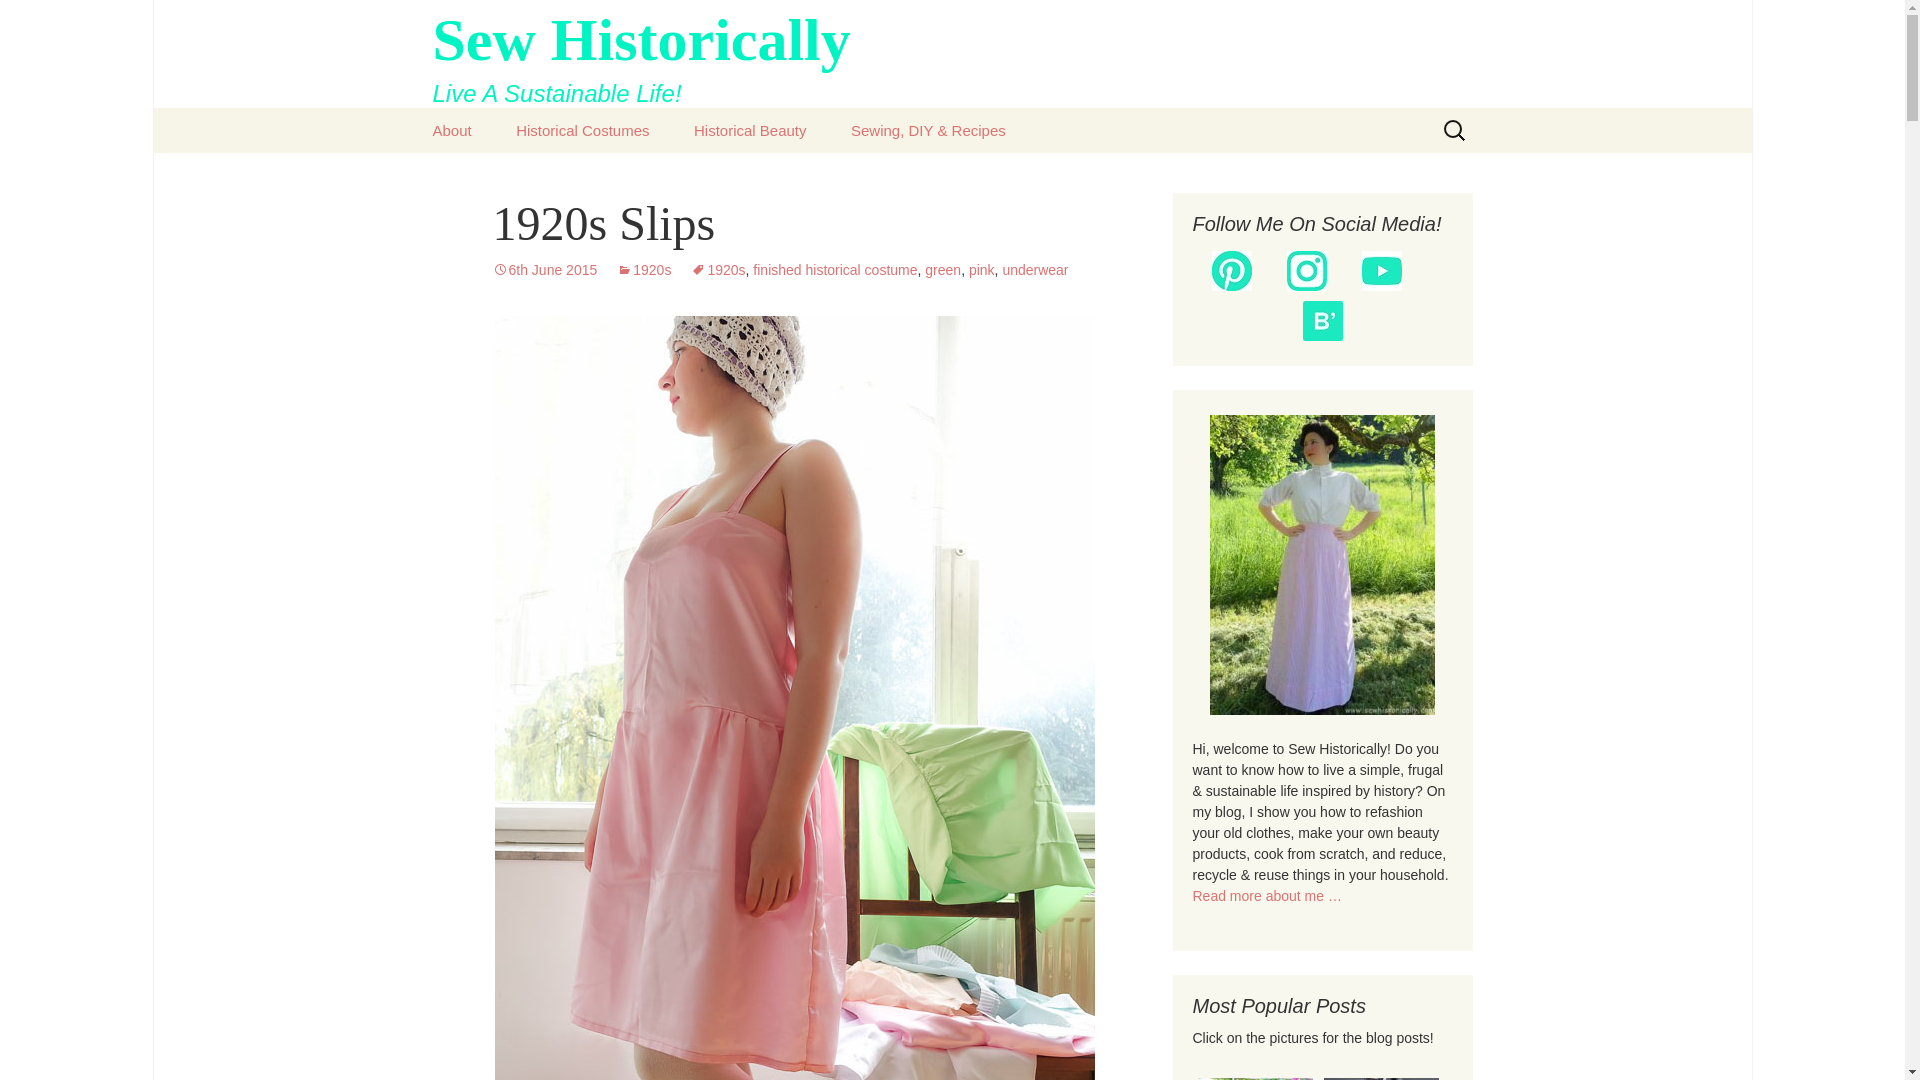 The height and width of the screenshot is (1080, 1920). Describe the element at coordinates (952, 54) in the screenshot. I see `1920s` at that location.